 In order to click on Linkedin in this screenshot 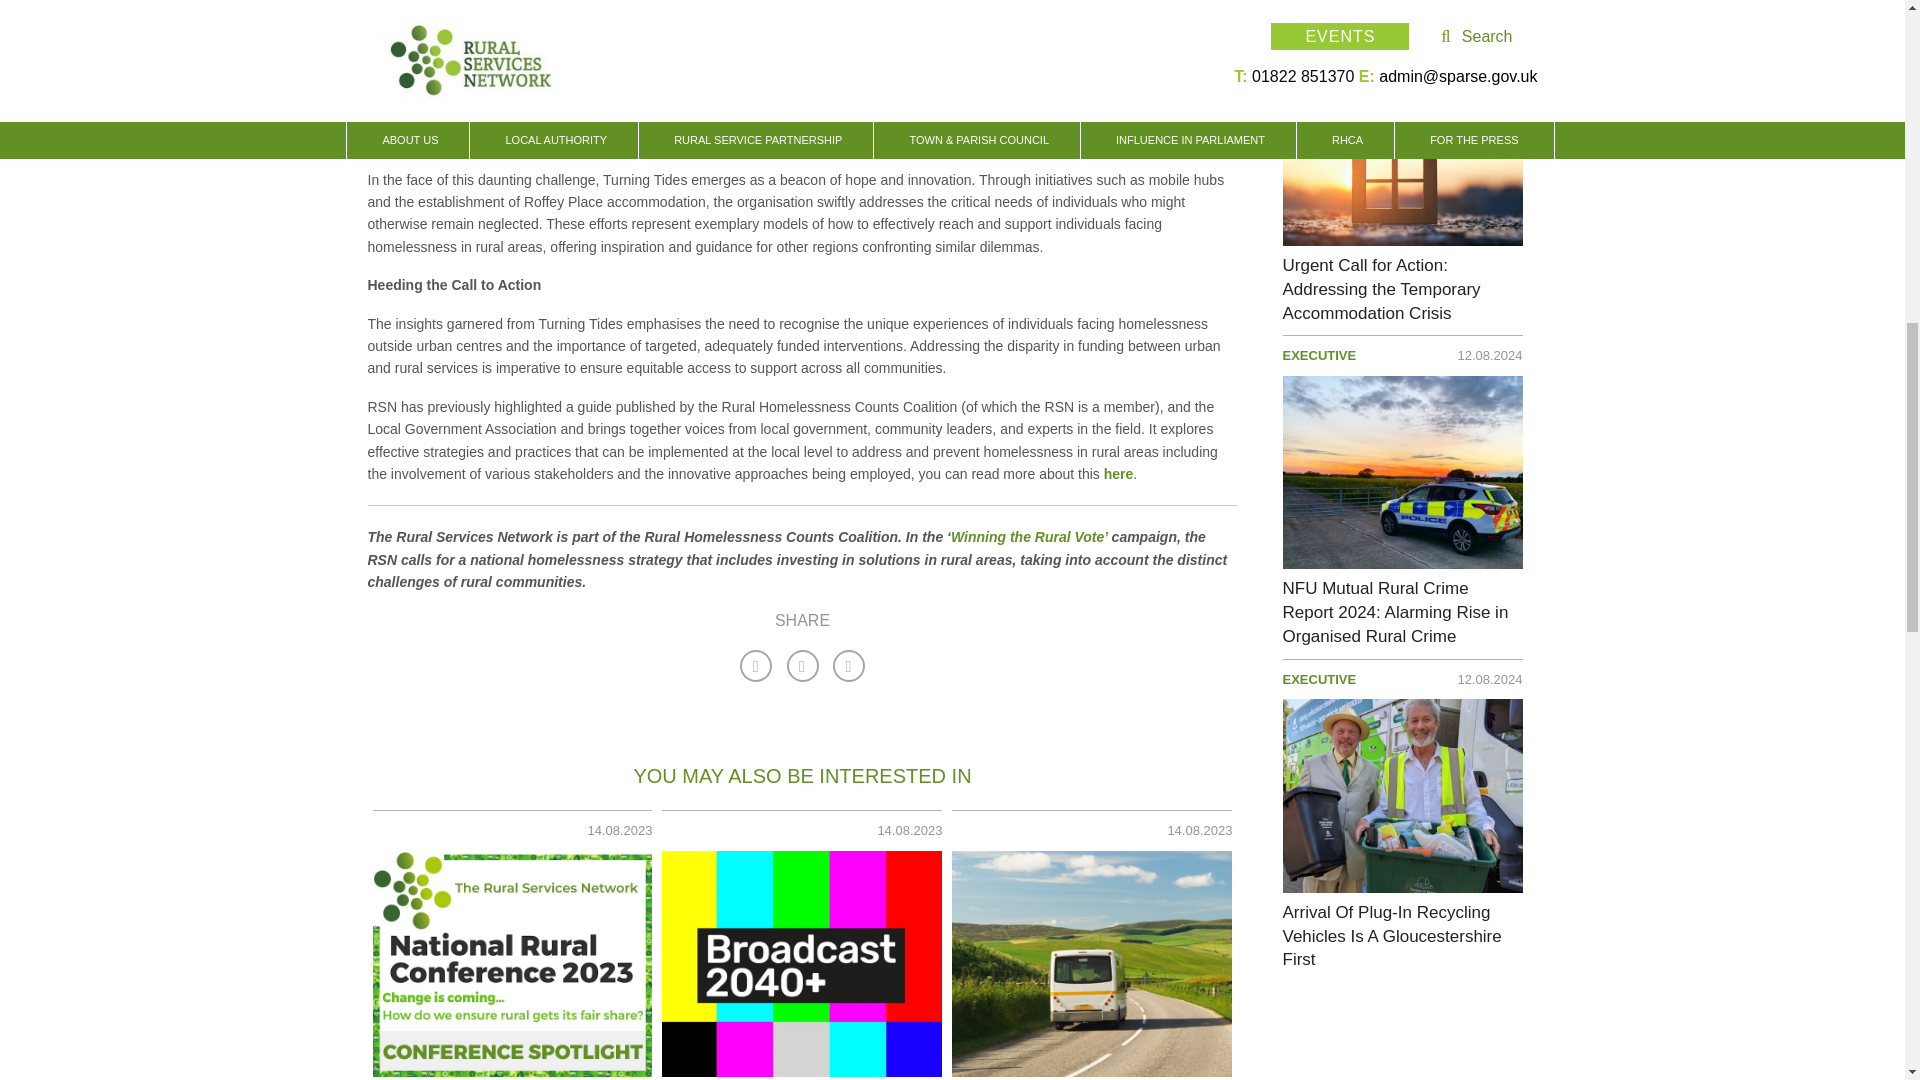, I will do `click(802, 666)`.